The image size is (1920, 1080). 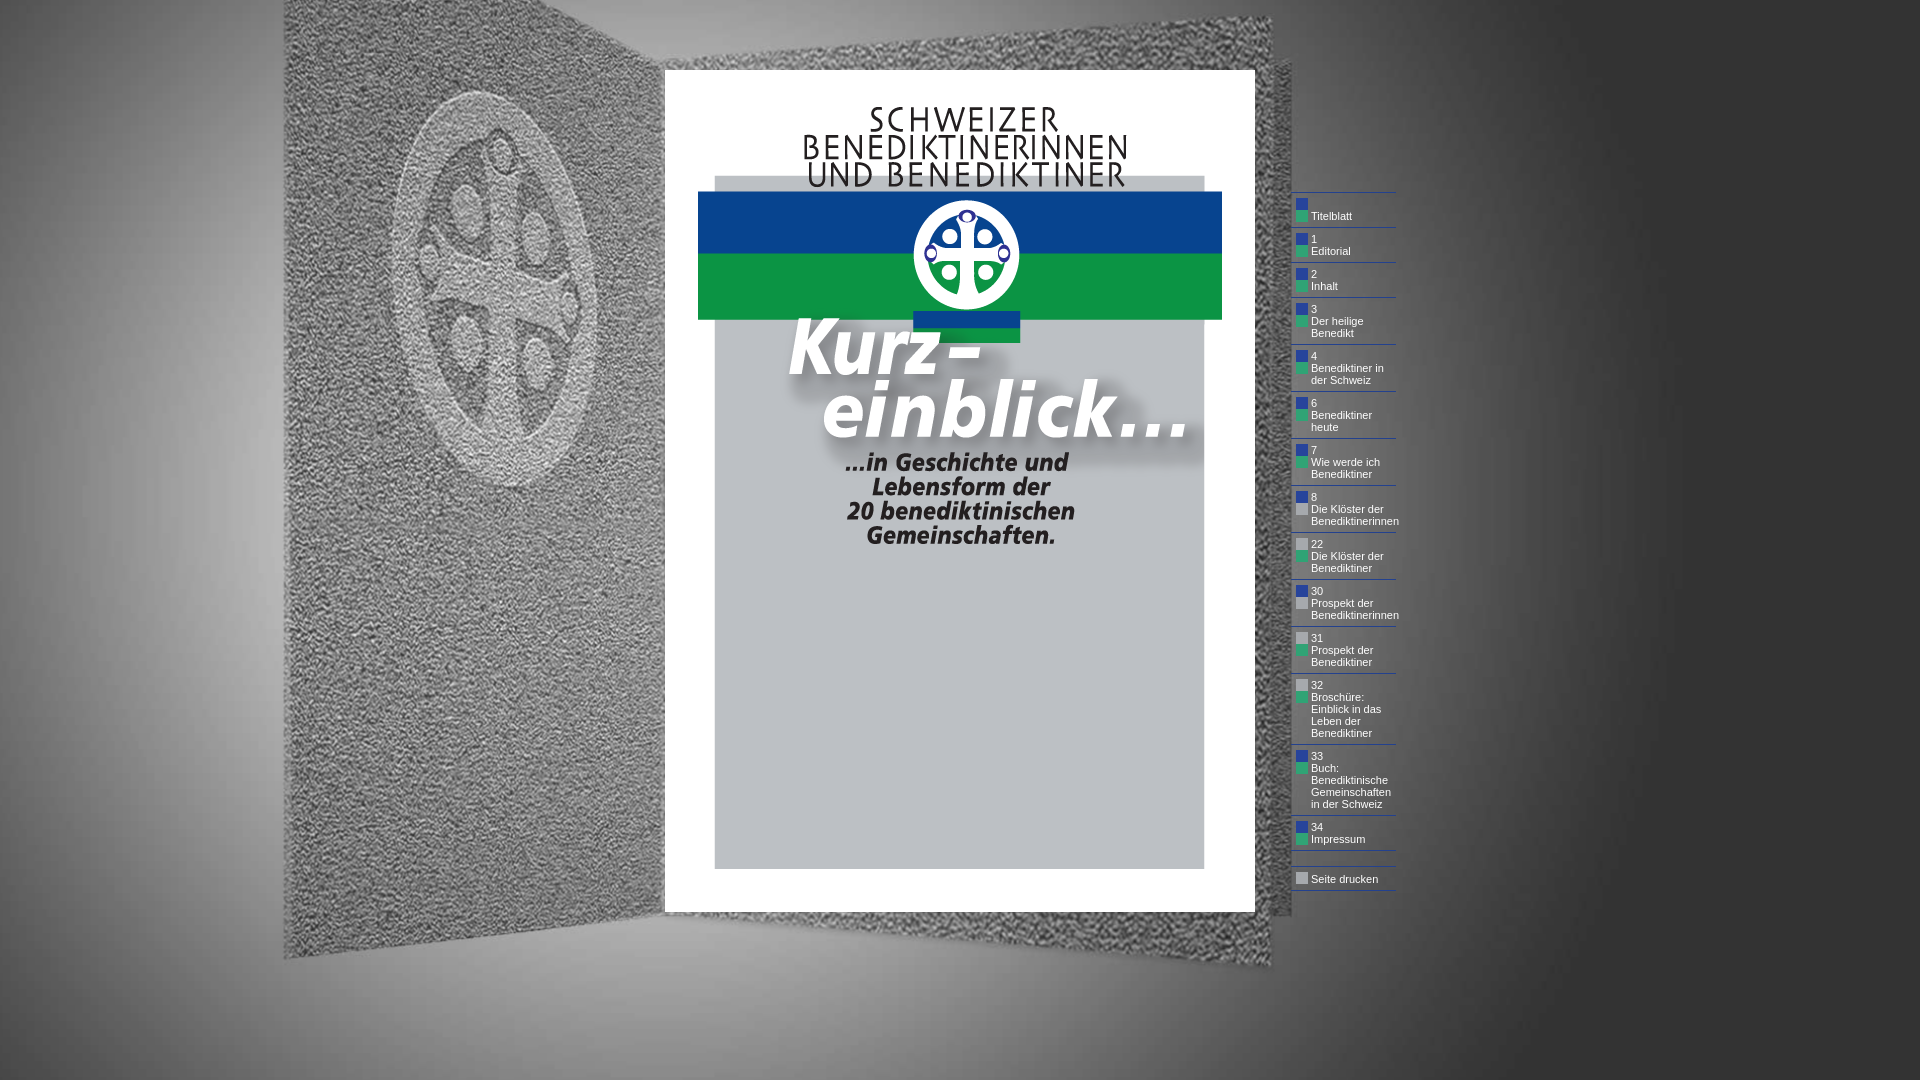 I want to click on 31
Prospekt der Benediktiner, so click(x=1346, y=650).